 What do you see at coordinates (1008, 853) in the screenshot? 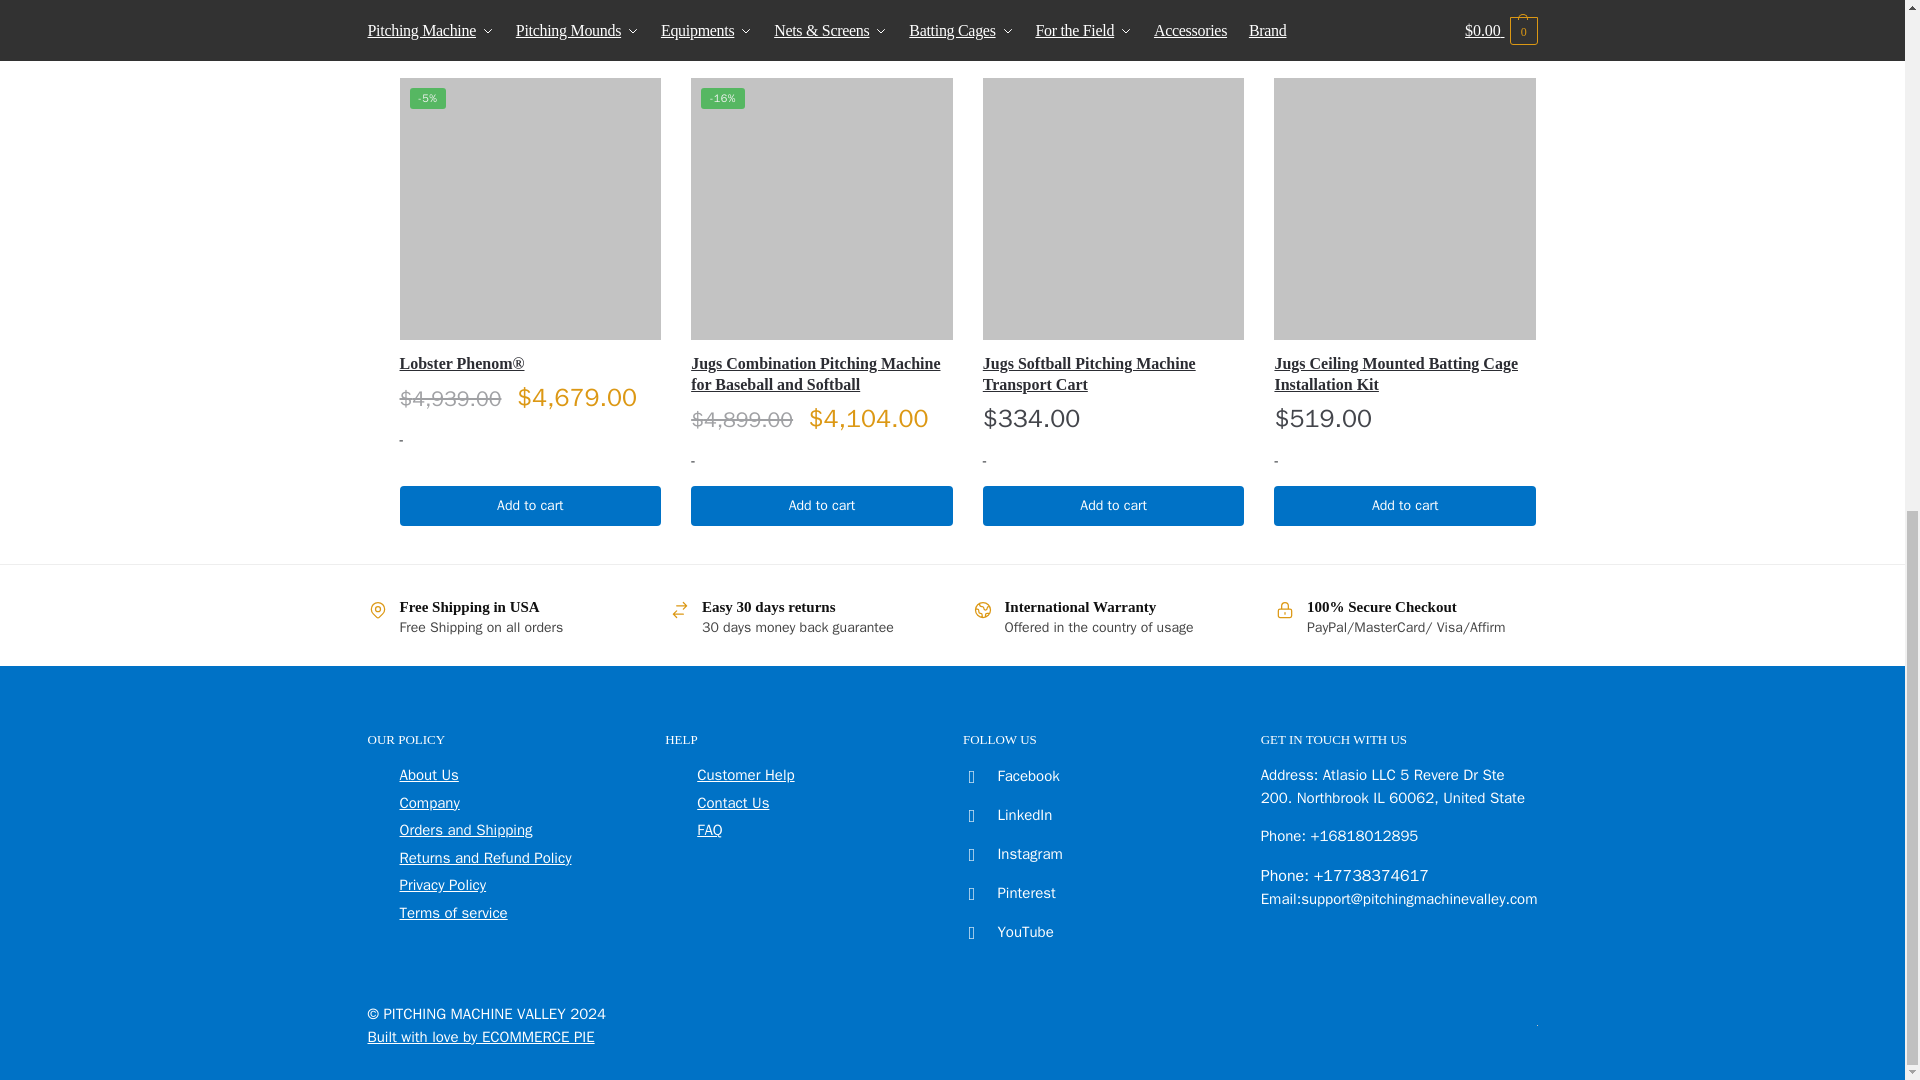
I see `Instagram` at bounding box center [1008, 853].